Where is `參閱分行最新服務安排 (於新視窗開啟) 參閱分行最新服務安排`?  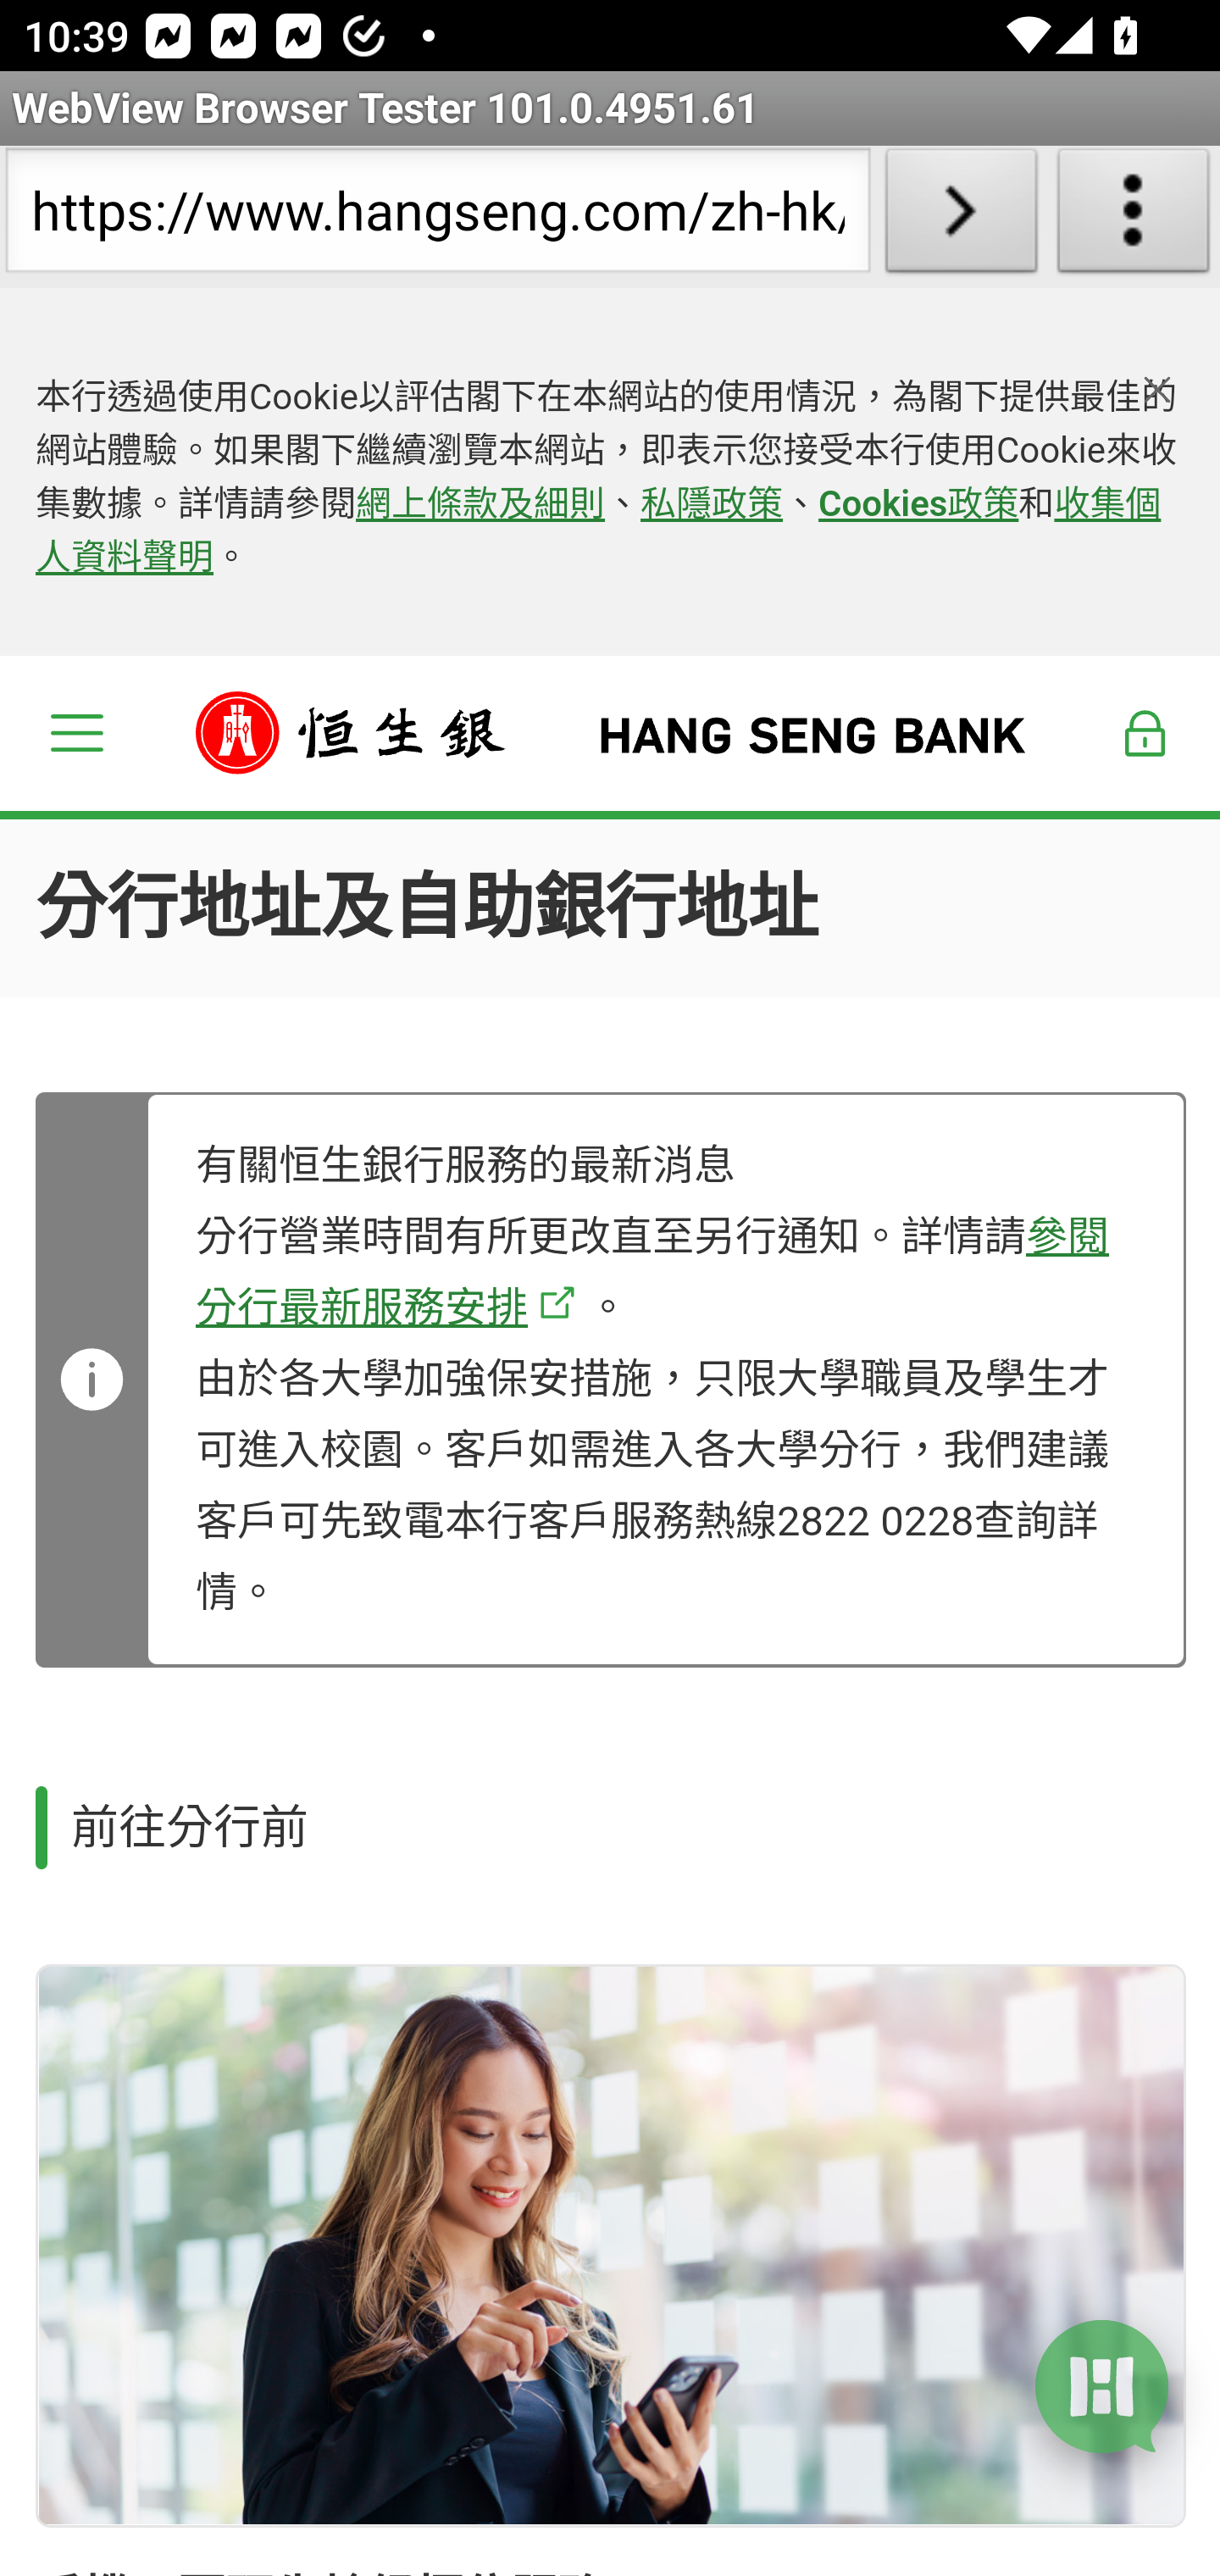
參閱分行最新服務安排 (於新視窗開啟) 參閱分行最新服務安排 is located at coordinates (652, 1272).